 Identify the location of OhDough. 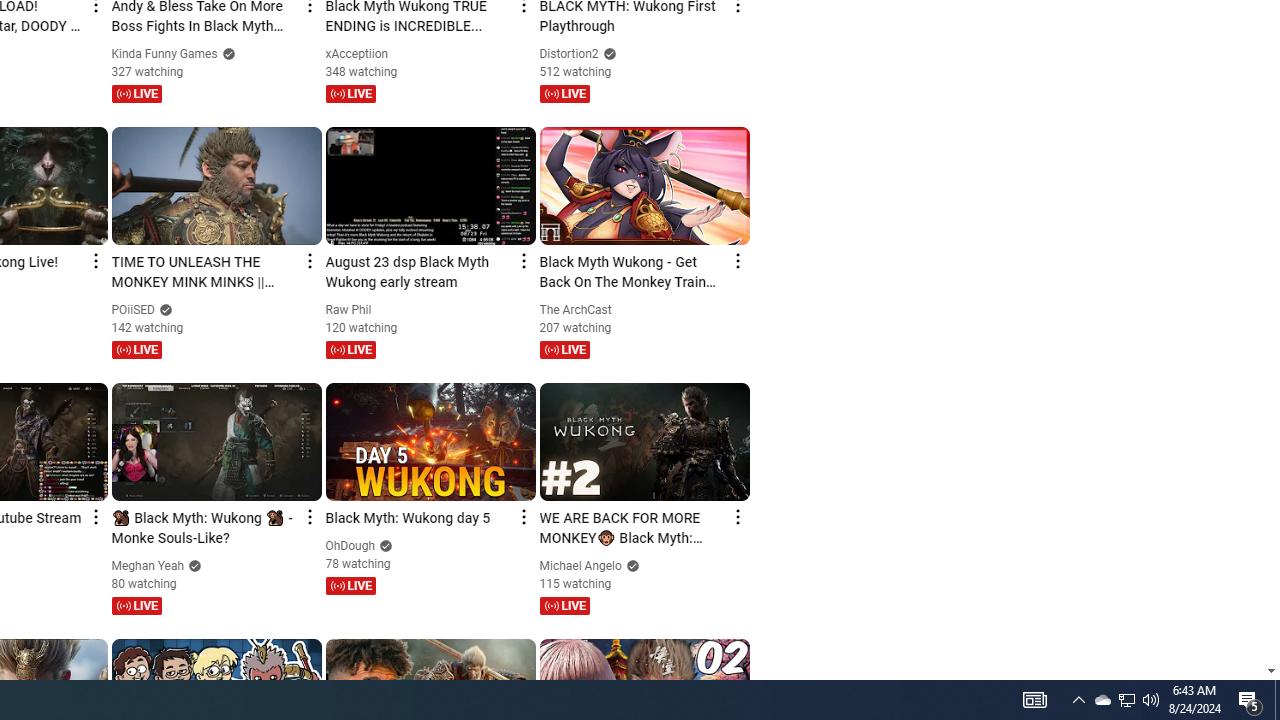
(351, 546).